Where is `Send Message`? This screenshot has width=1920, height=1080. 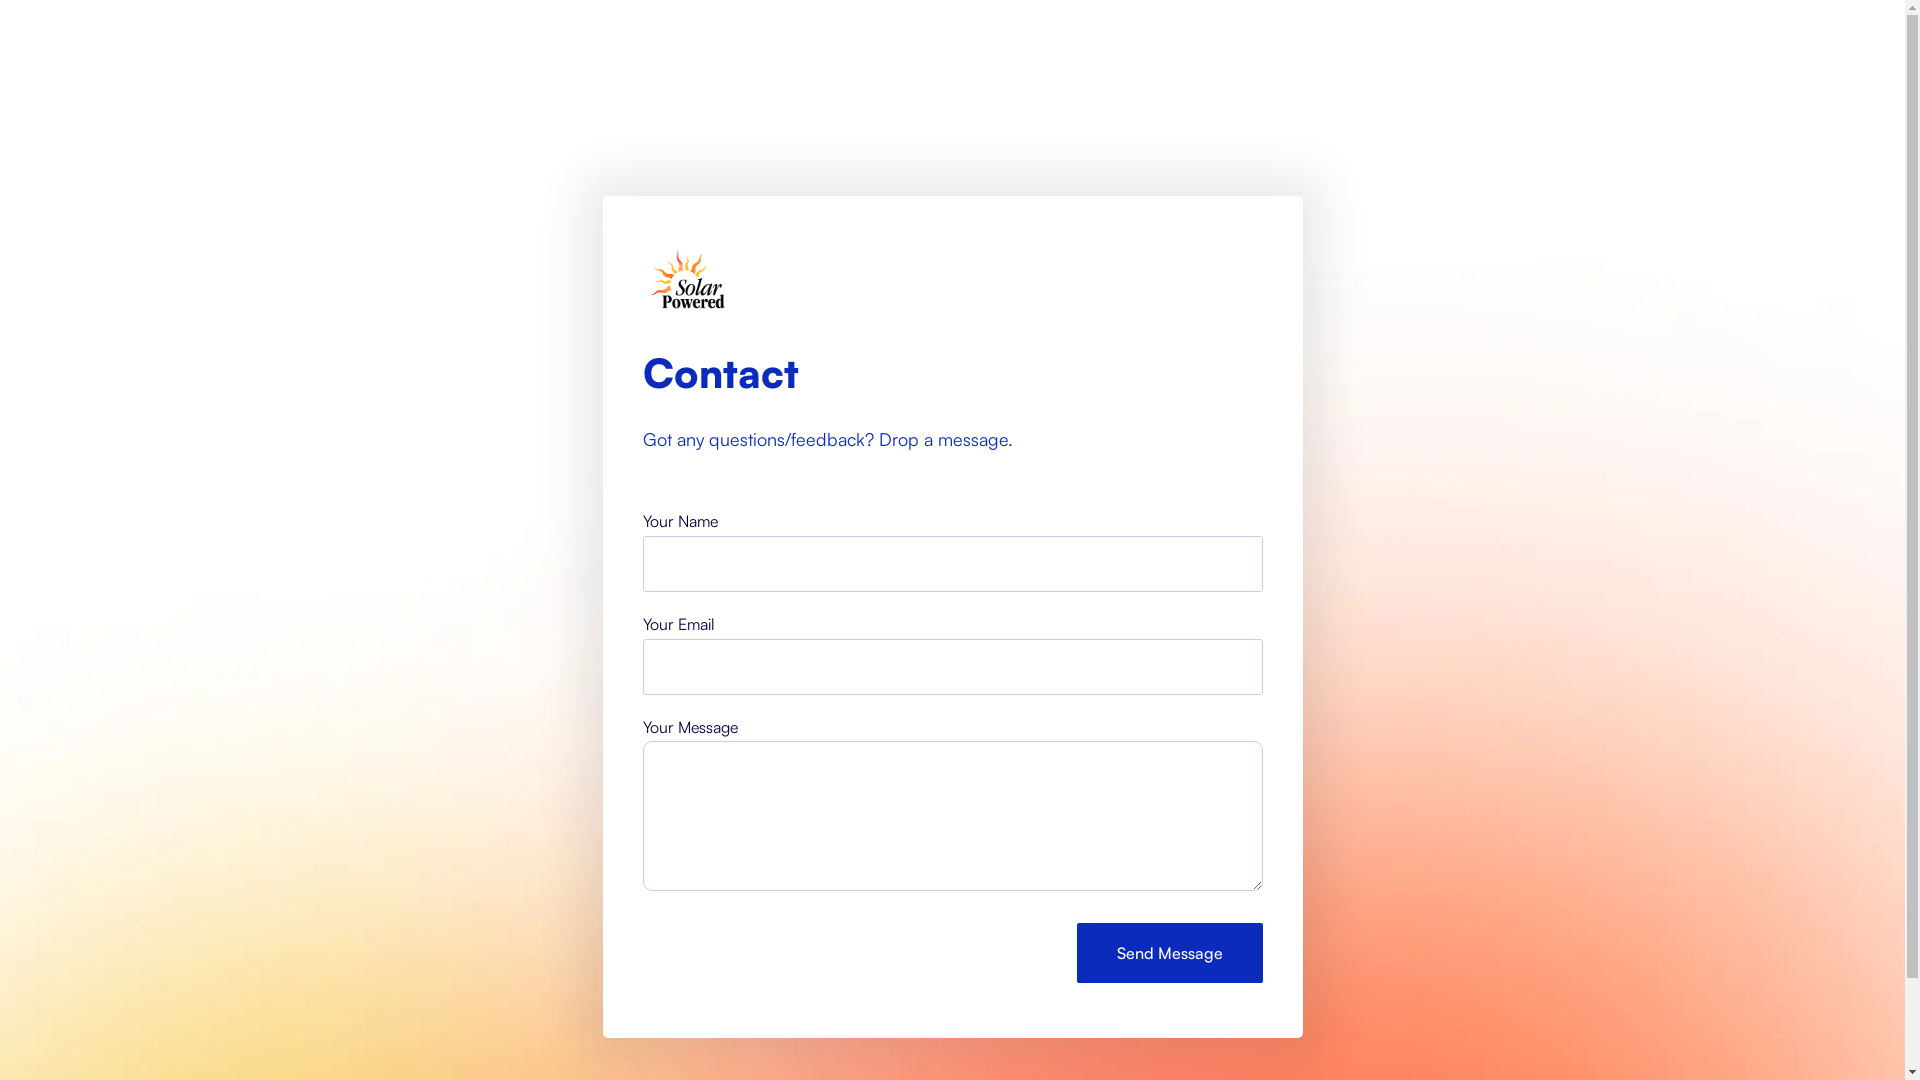 Send Message is located at coordinates (1169, 953).